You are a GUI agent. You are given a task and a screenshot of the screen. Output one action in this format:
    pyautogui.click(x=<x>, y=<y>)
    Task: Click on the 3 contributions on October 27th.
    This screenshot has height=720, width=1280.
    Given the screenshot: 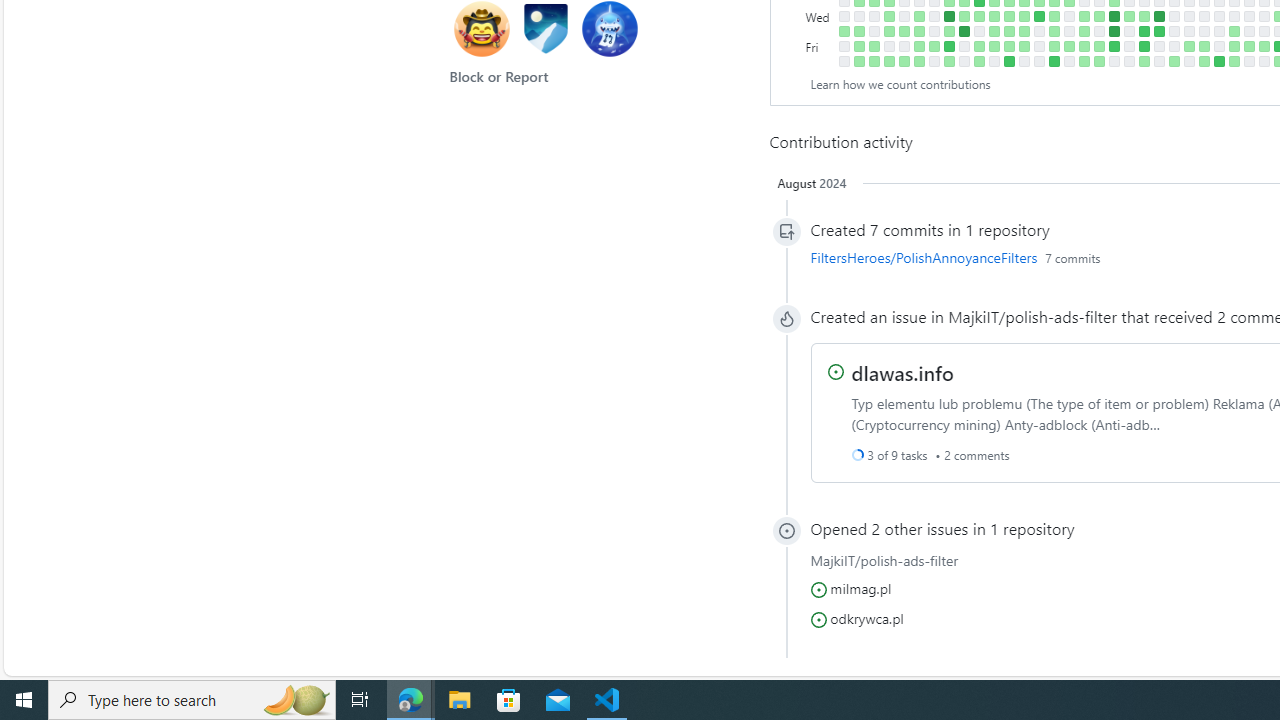 What is the action you would take?
    pyautogui.click(x=978, y=46)
    